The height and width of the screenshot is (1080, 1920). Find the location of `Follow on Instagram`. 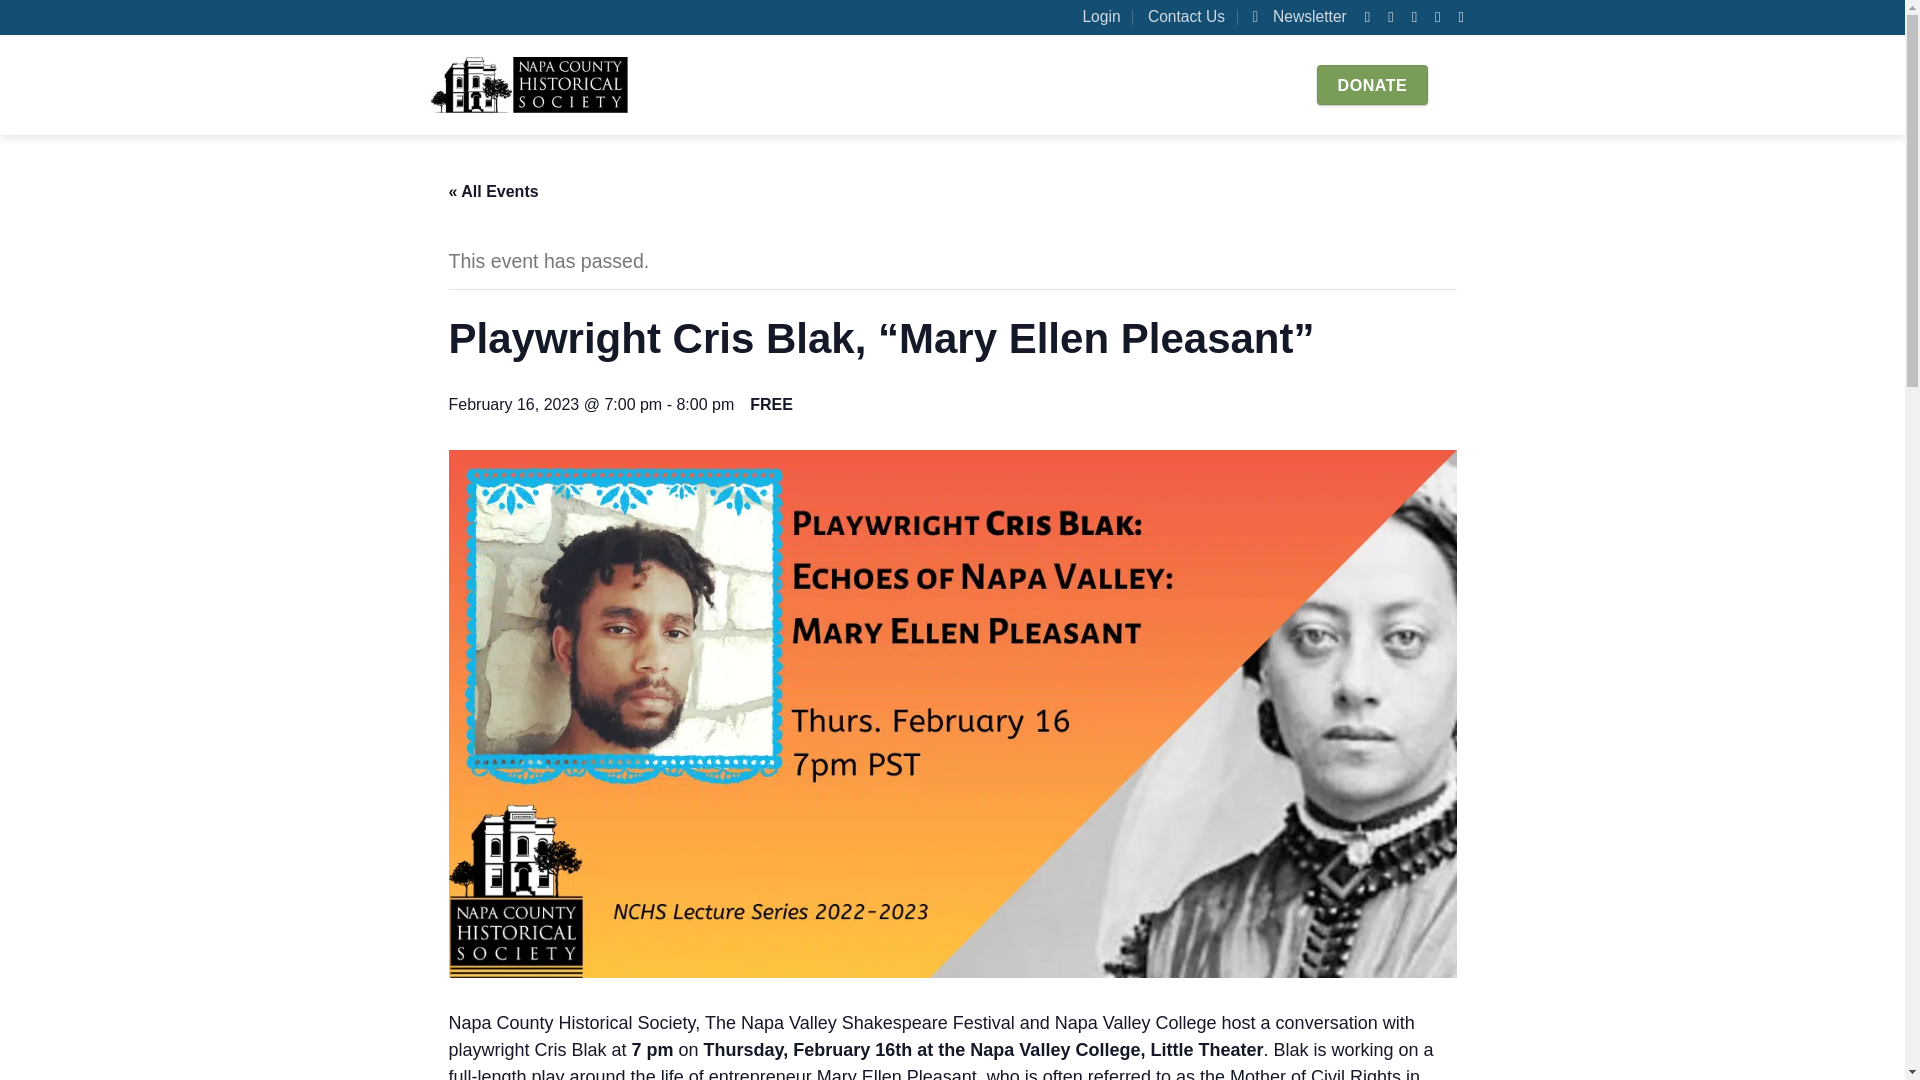

Follow on Instagram is located at coordinates (1396, 16).